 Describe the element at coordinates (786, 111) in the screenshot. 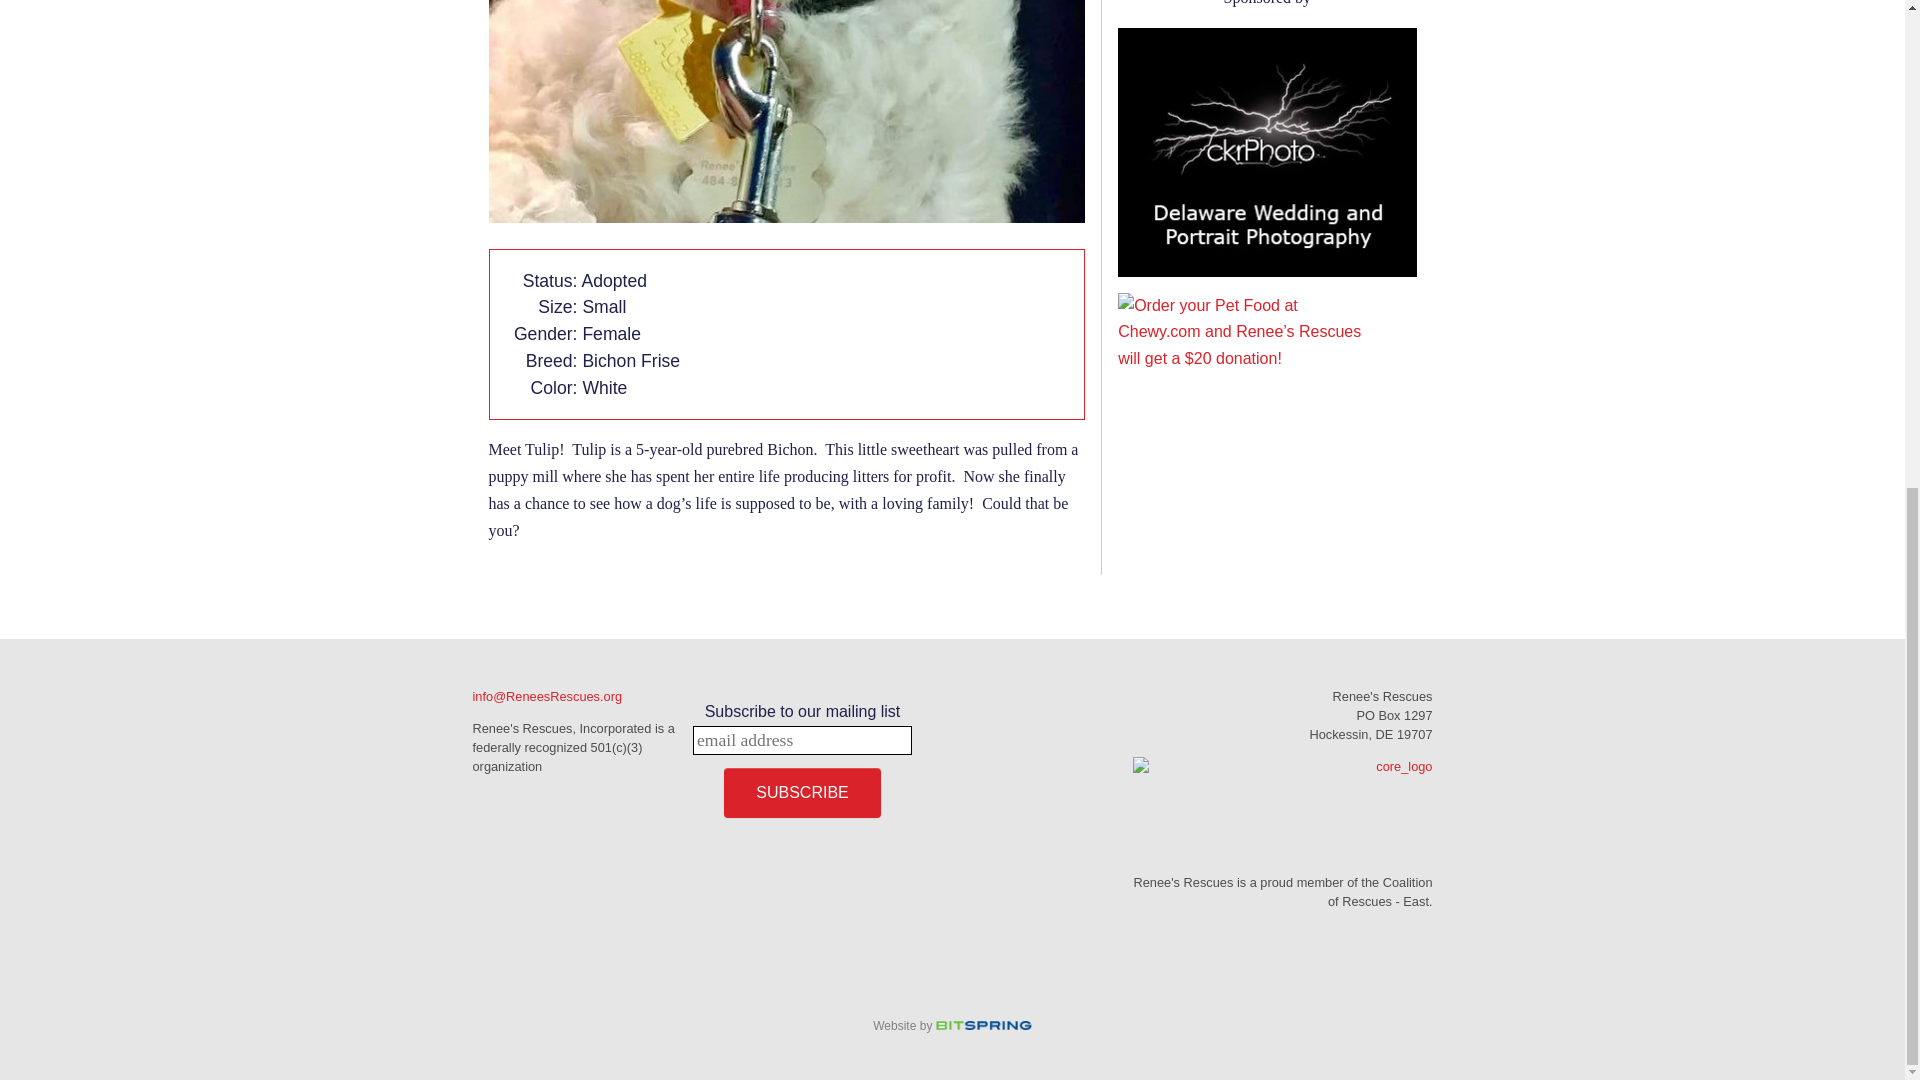

I see `Tulip` at that location.